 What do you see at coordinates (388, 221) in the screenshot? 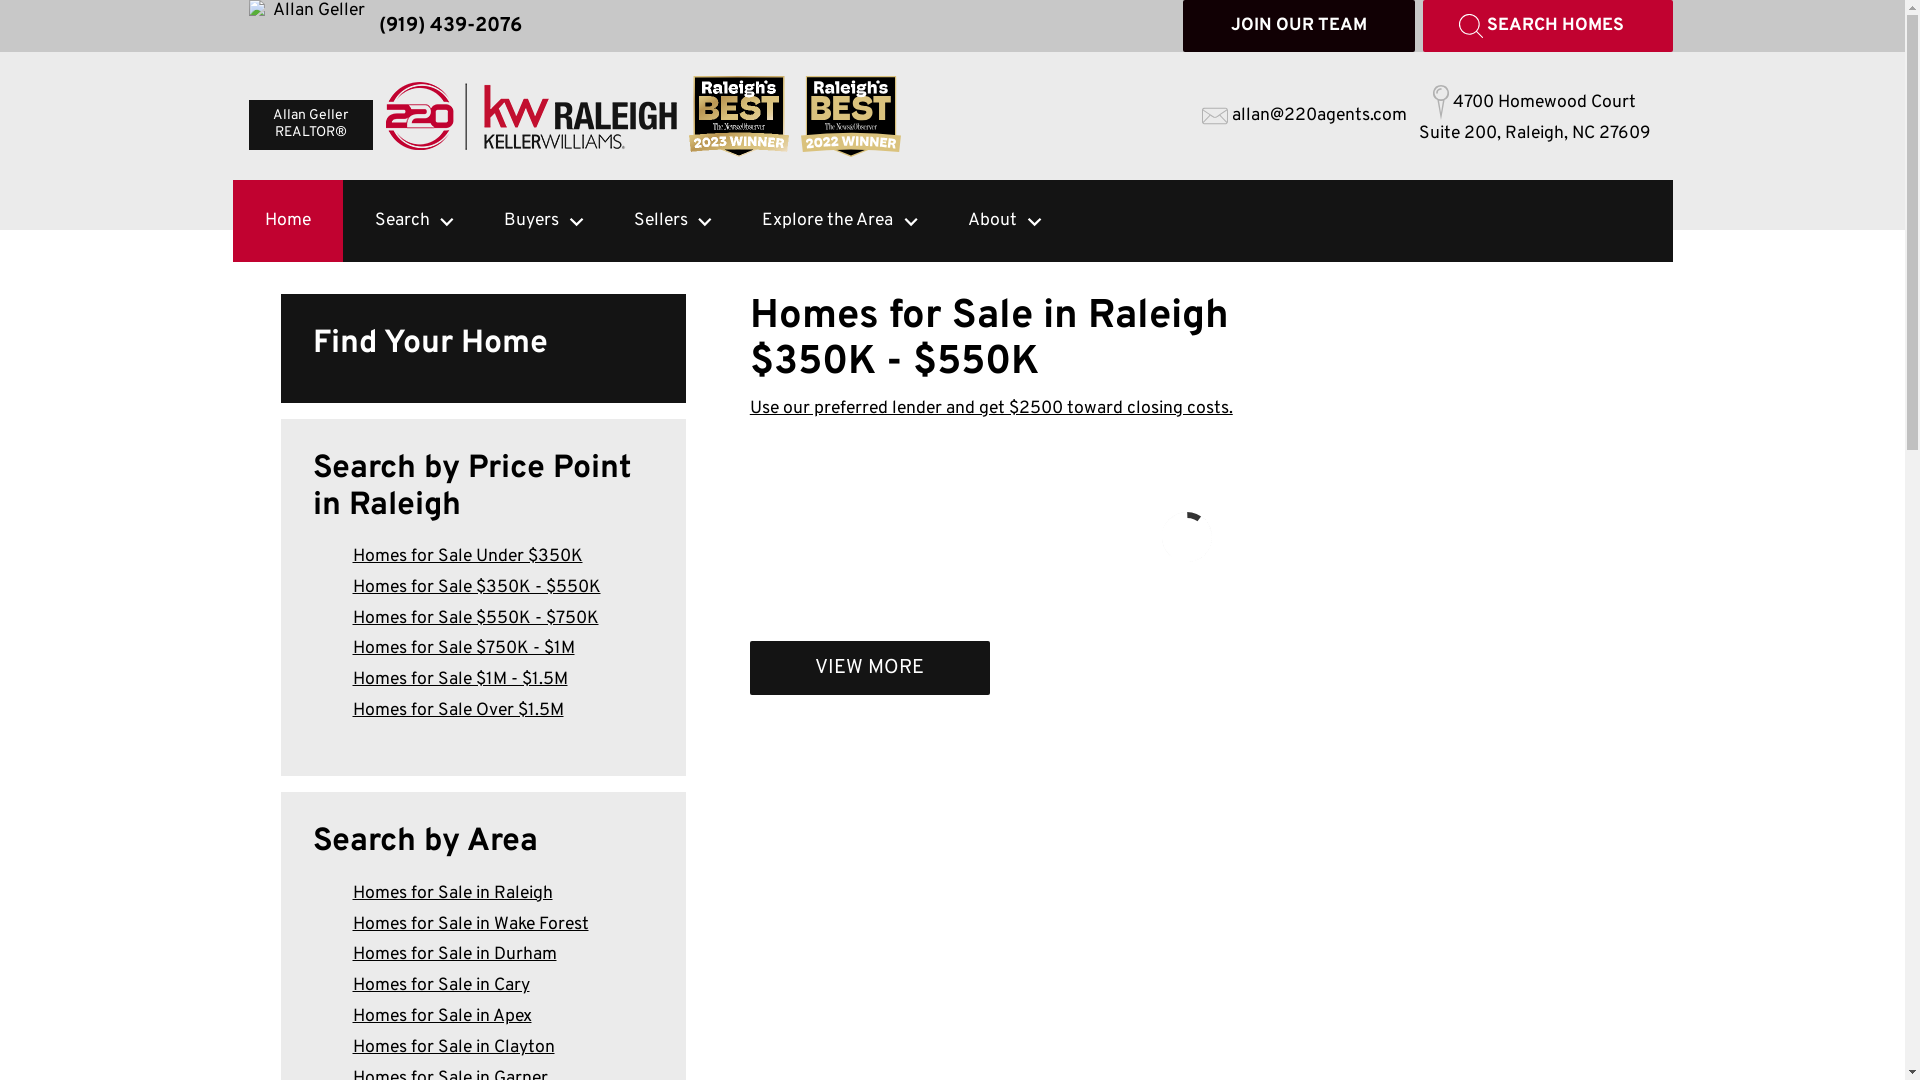
I see `Search` at bounding box center [388, 221].